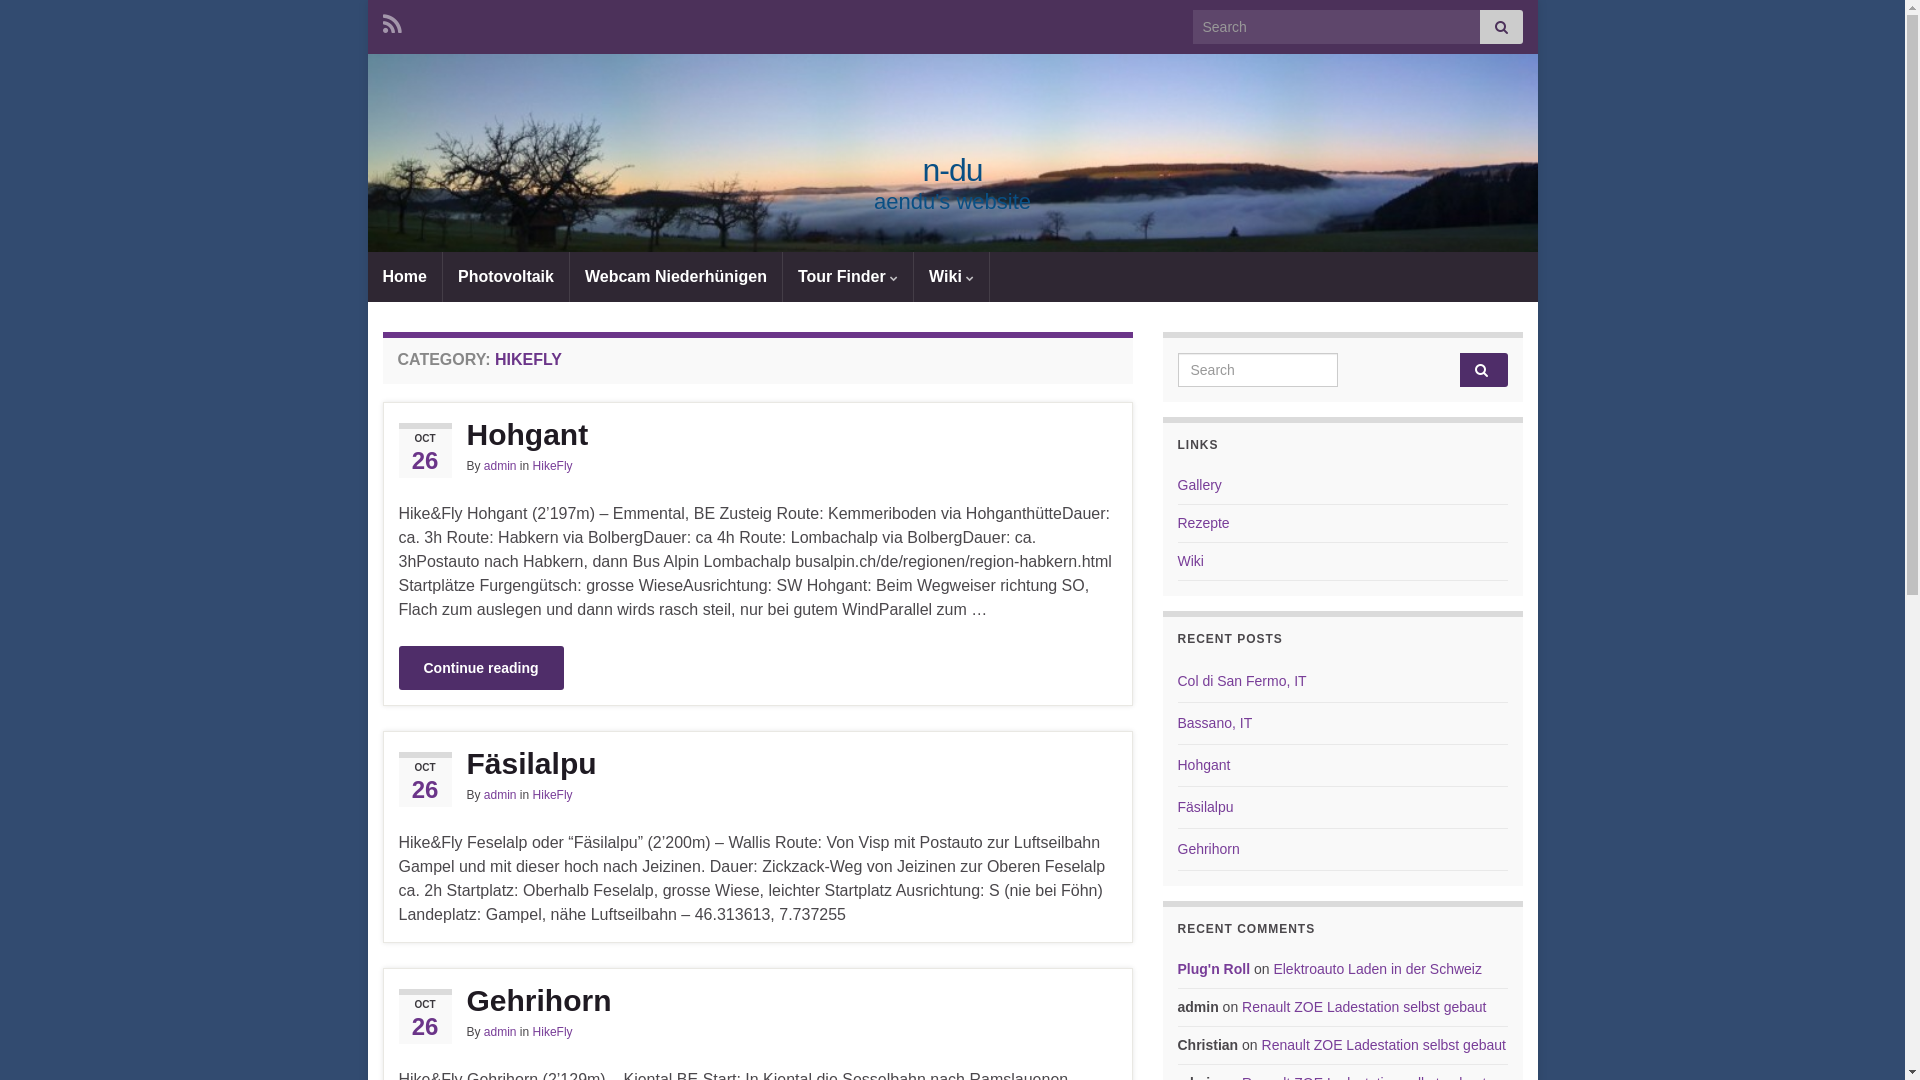 The image size is (1920, 1080). I want to click on Wiki, so click(952, 277).